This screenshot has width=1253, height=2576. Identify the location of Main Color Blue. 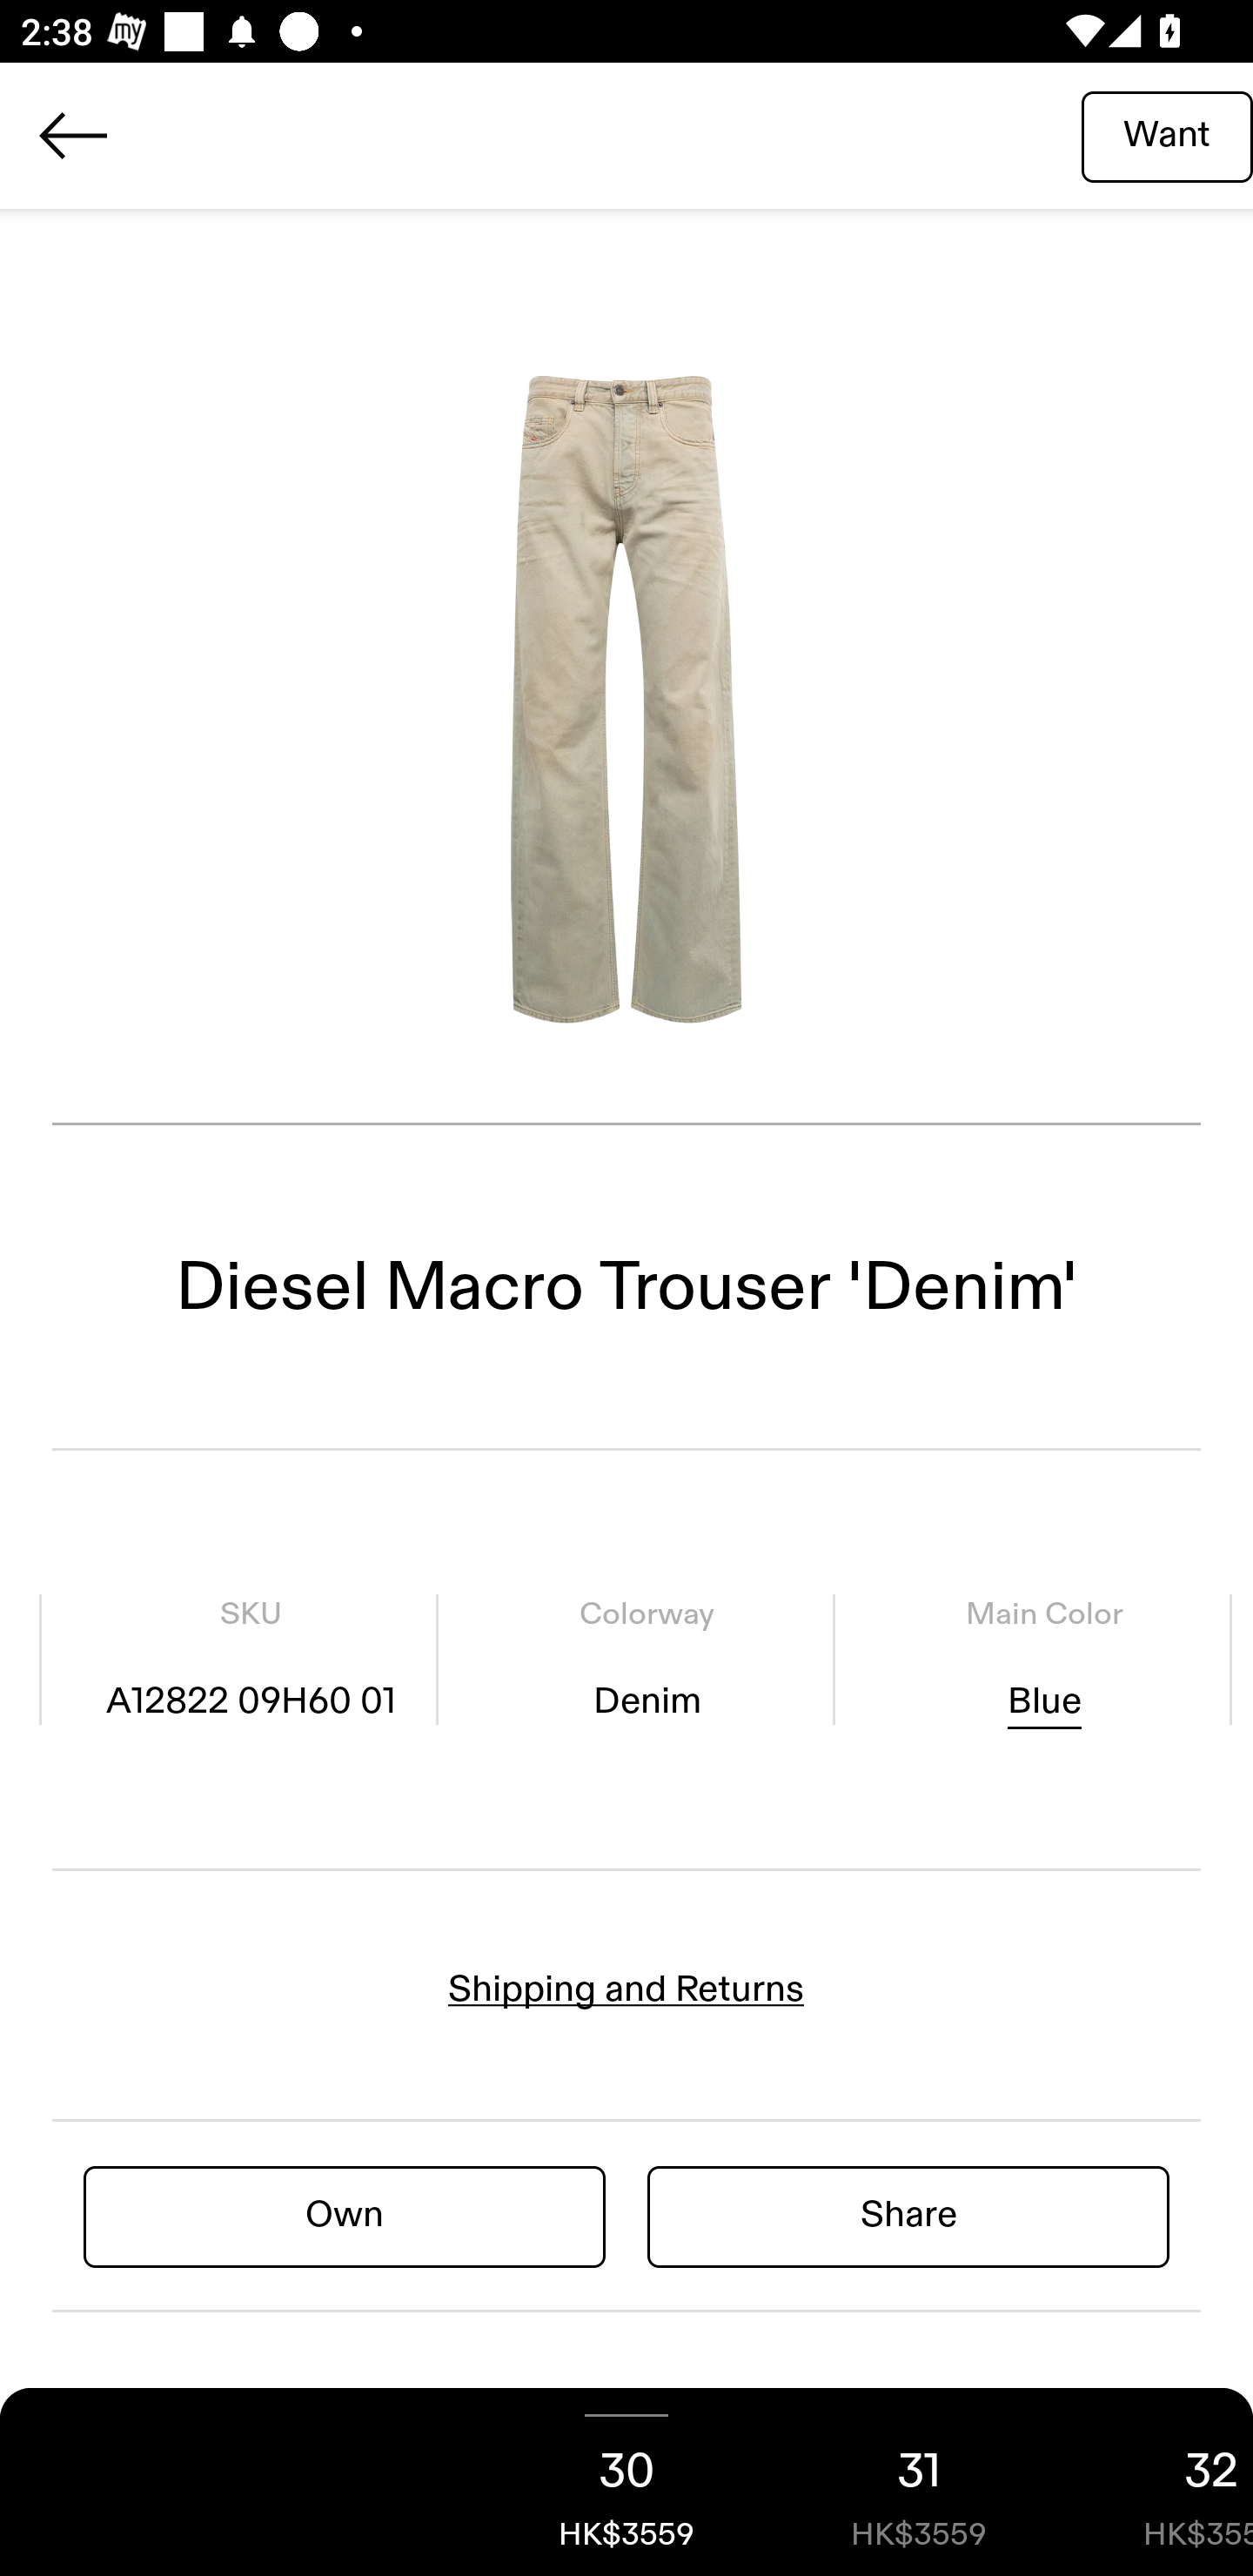
(1043, 1659).